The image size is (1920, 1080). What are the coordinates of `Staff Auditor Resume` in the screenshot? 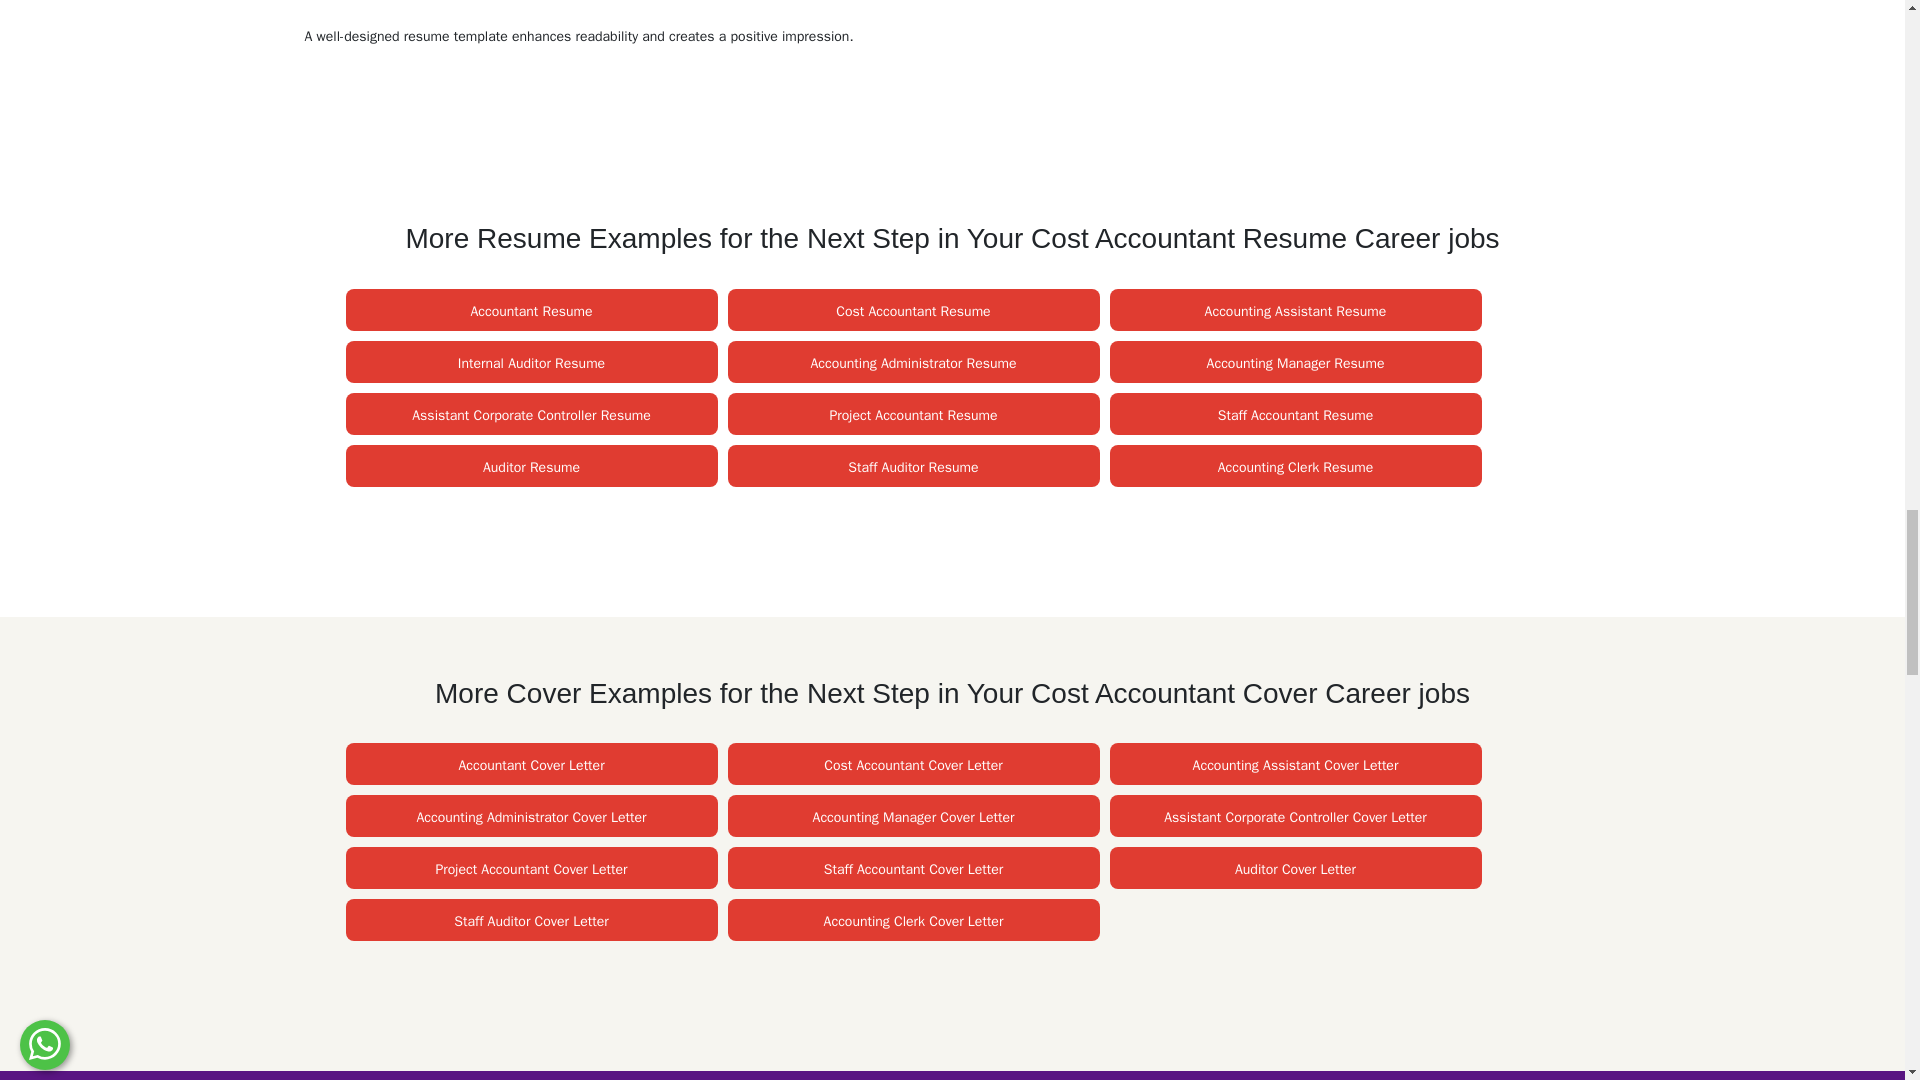 It's located at (912, 468).